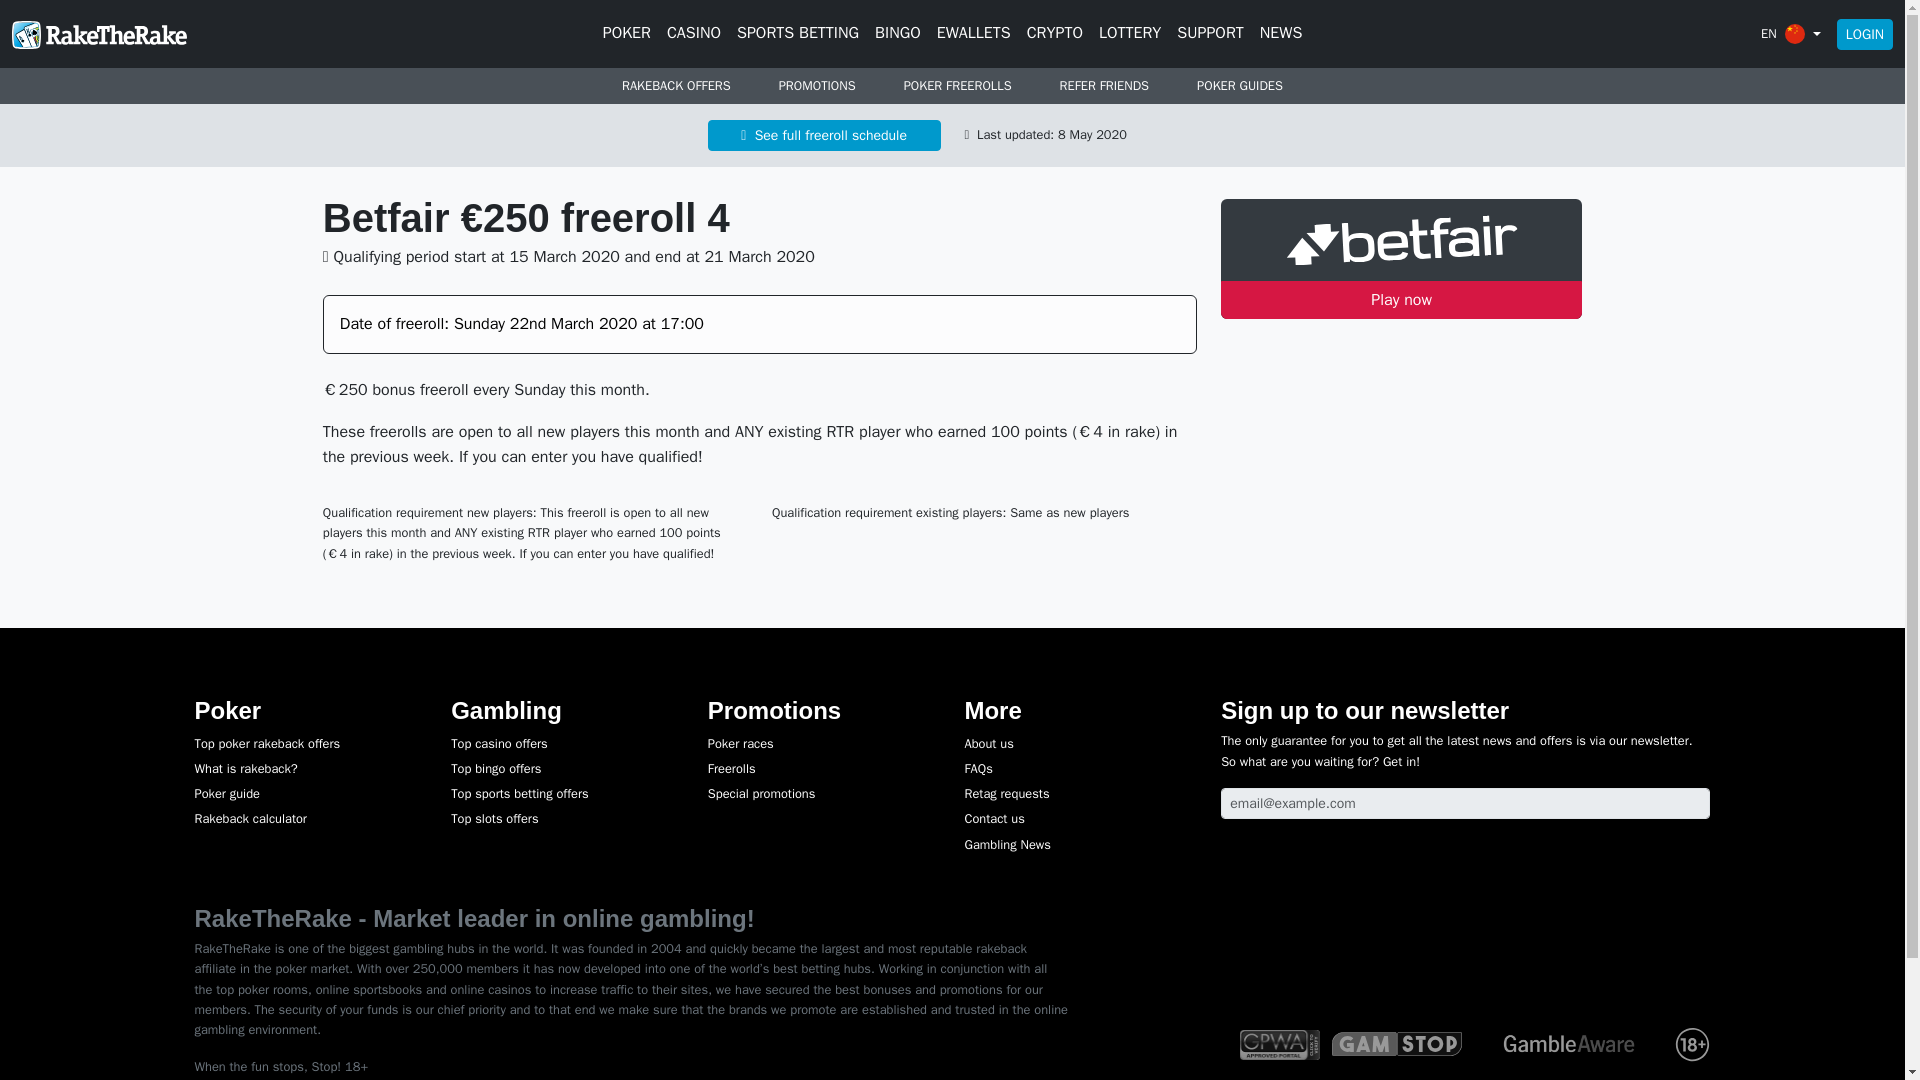 Image resolution: width=1920 pixels, height=1080 pixels. Describe the element at coordinates (626, 34) in the screenshot. I see `POKER` at that location.